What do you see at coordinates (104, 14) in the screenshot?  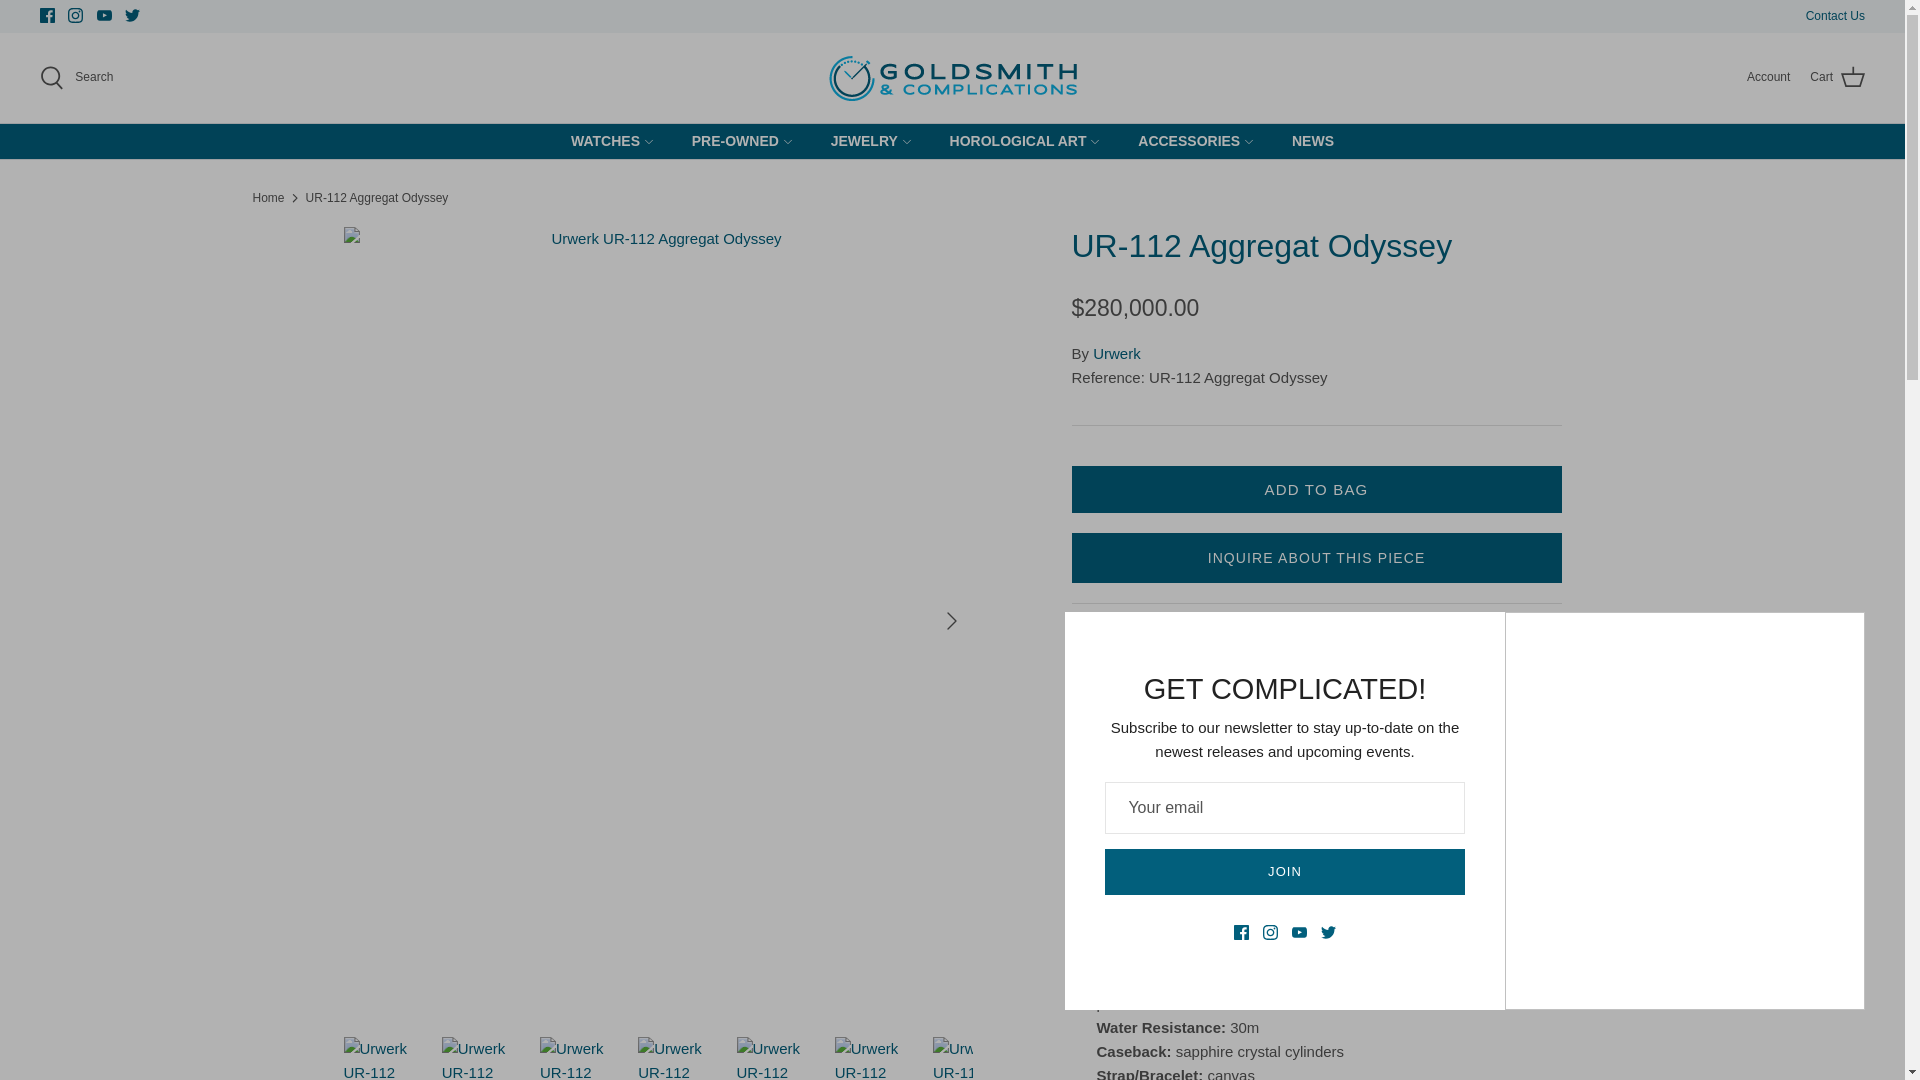 I see `Youtube` at bounding box center [104, 14].